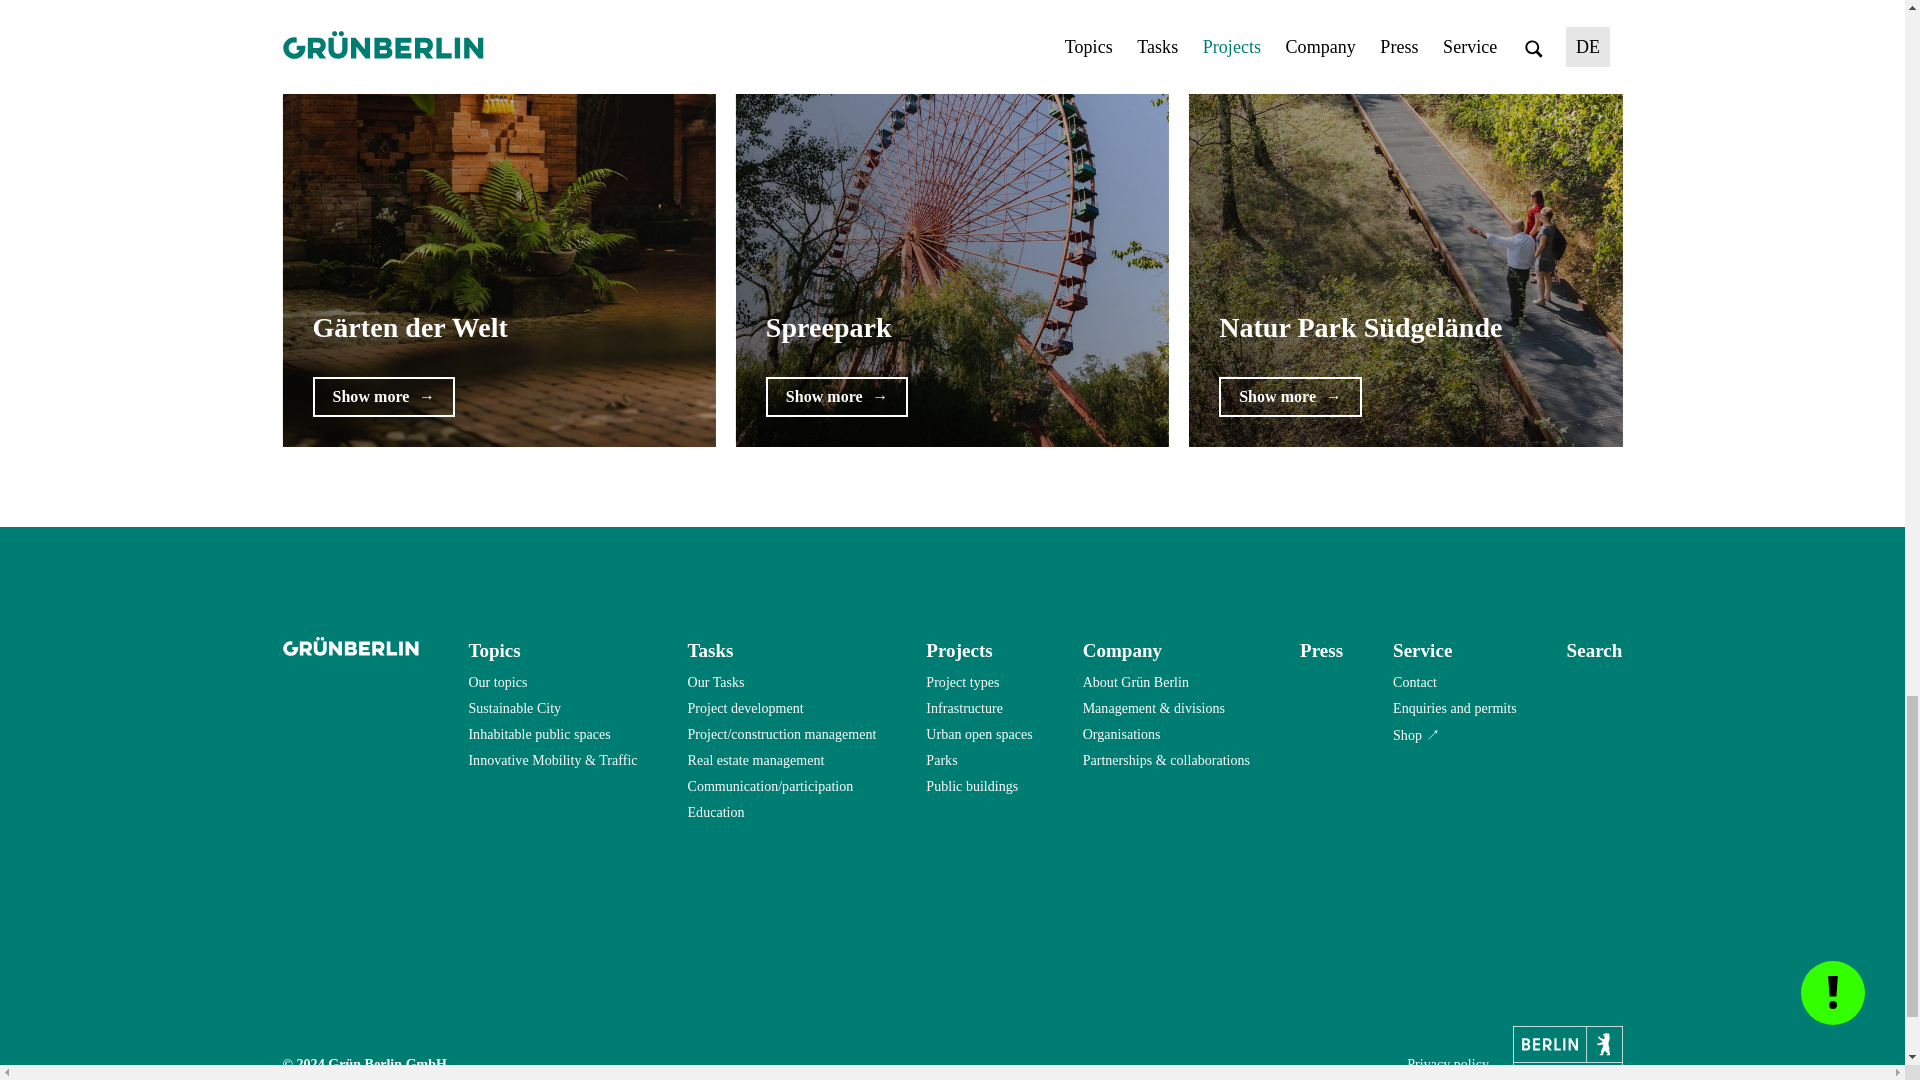 The width and height of the screenshot is (1920, 1080). I want to click on Urban open spaces, so click(978, 735).